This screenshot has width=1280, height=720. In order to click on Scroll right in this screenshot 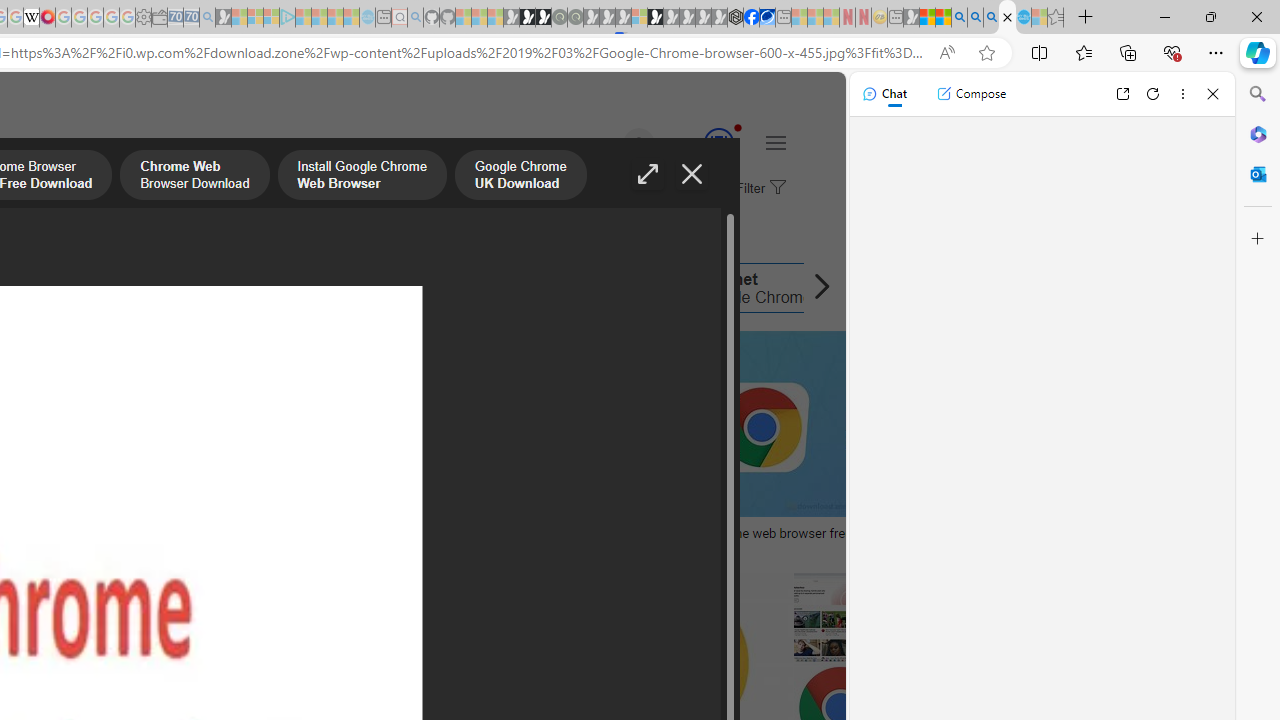, I will do `click(816, 288)`.